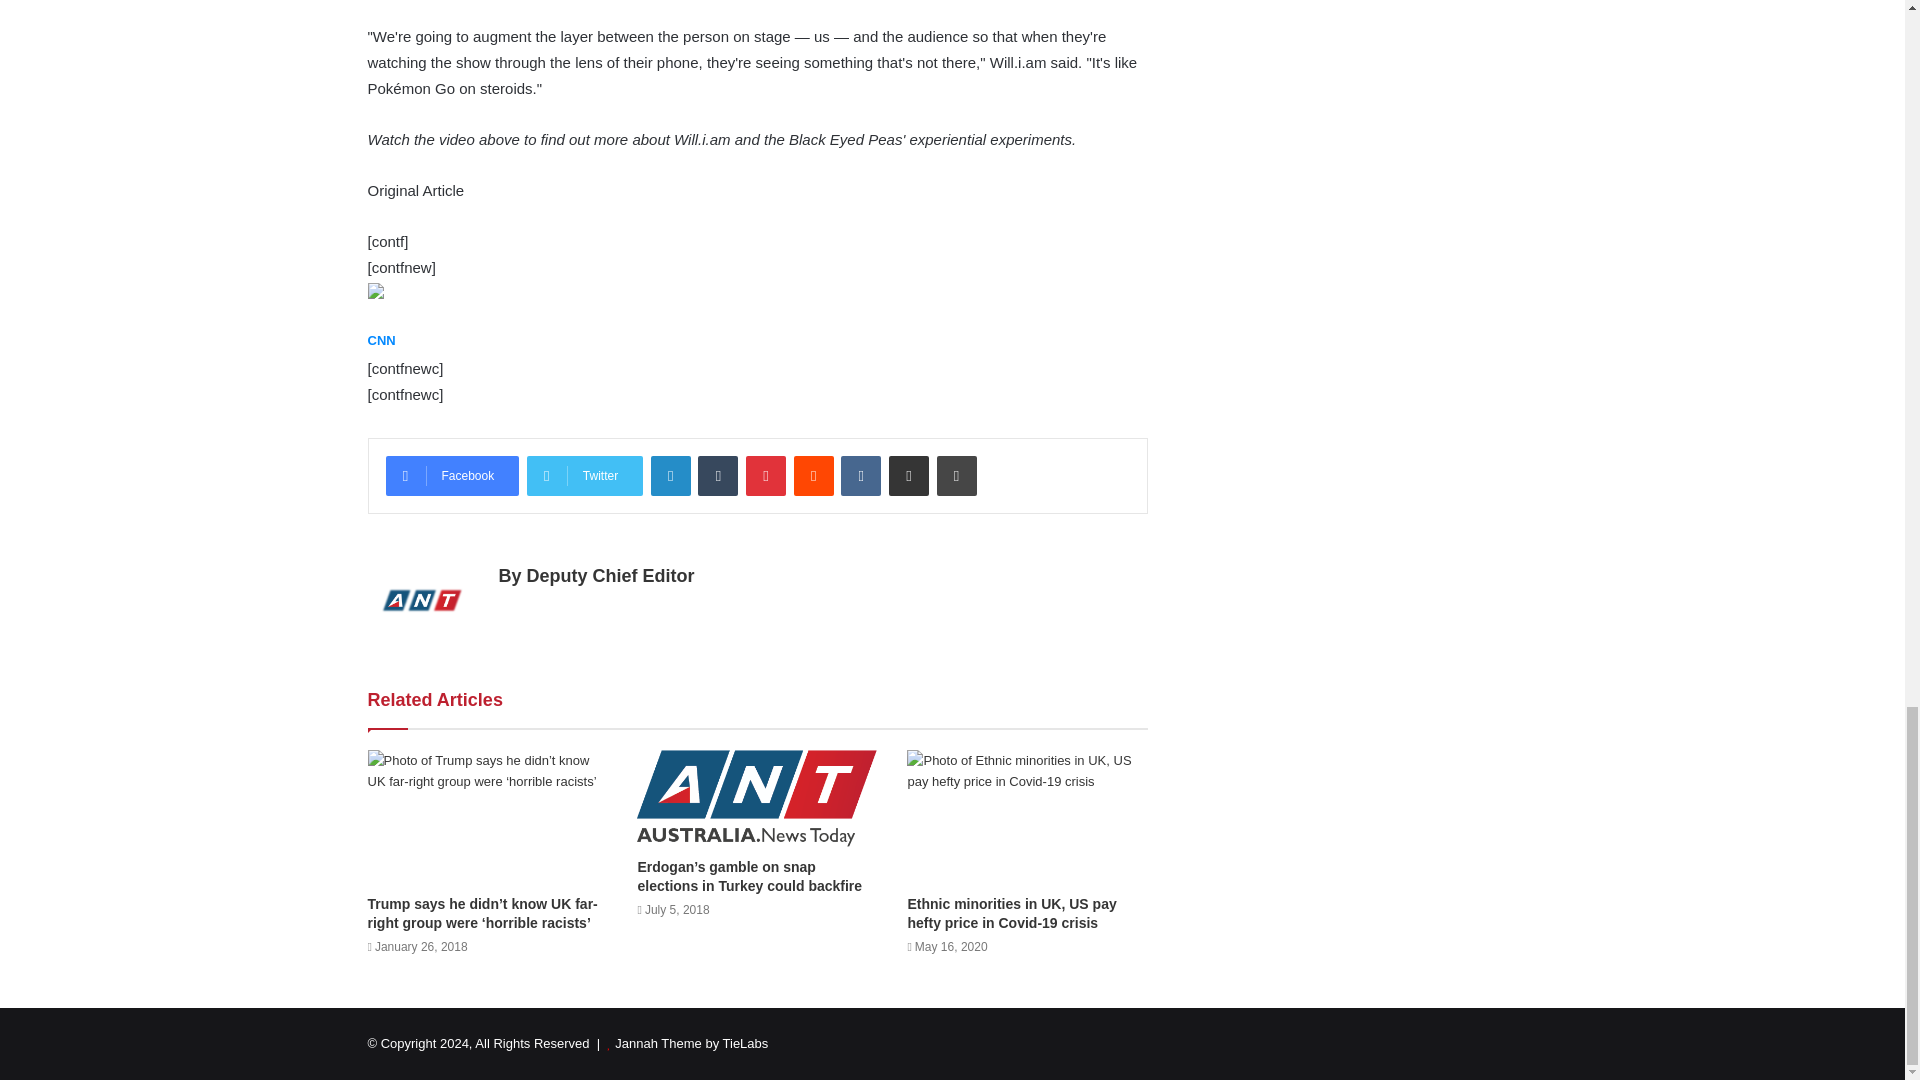 This screenshot has width=1920, height=1080. What do you see at coordinates (670, 475) in the screenshot?
I see `LinkedIn` at bounding box center [670, 475].